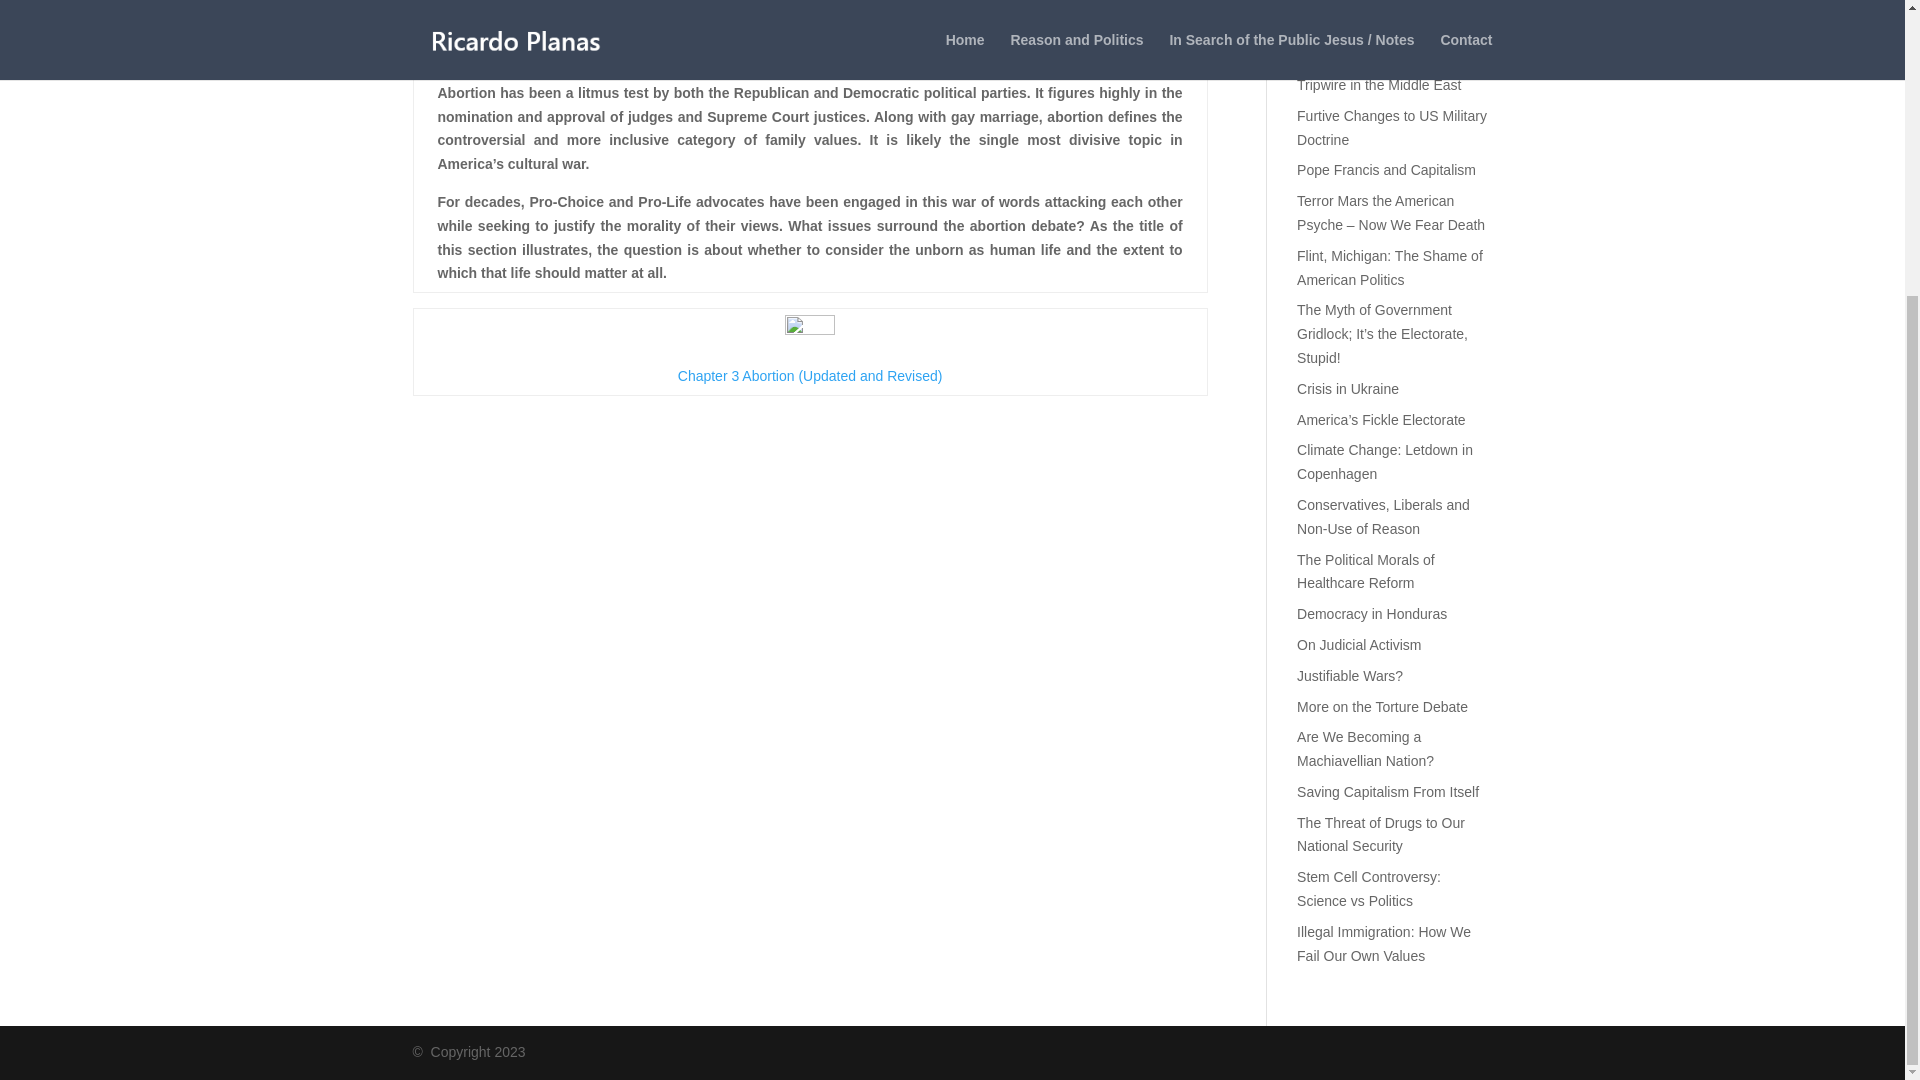  What do you see at coordinates (1380, 835) in the screenshot?
I see `The Threat of Drugs to Our National Security` at bounding box center [1380, 835].